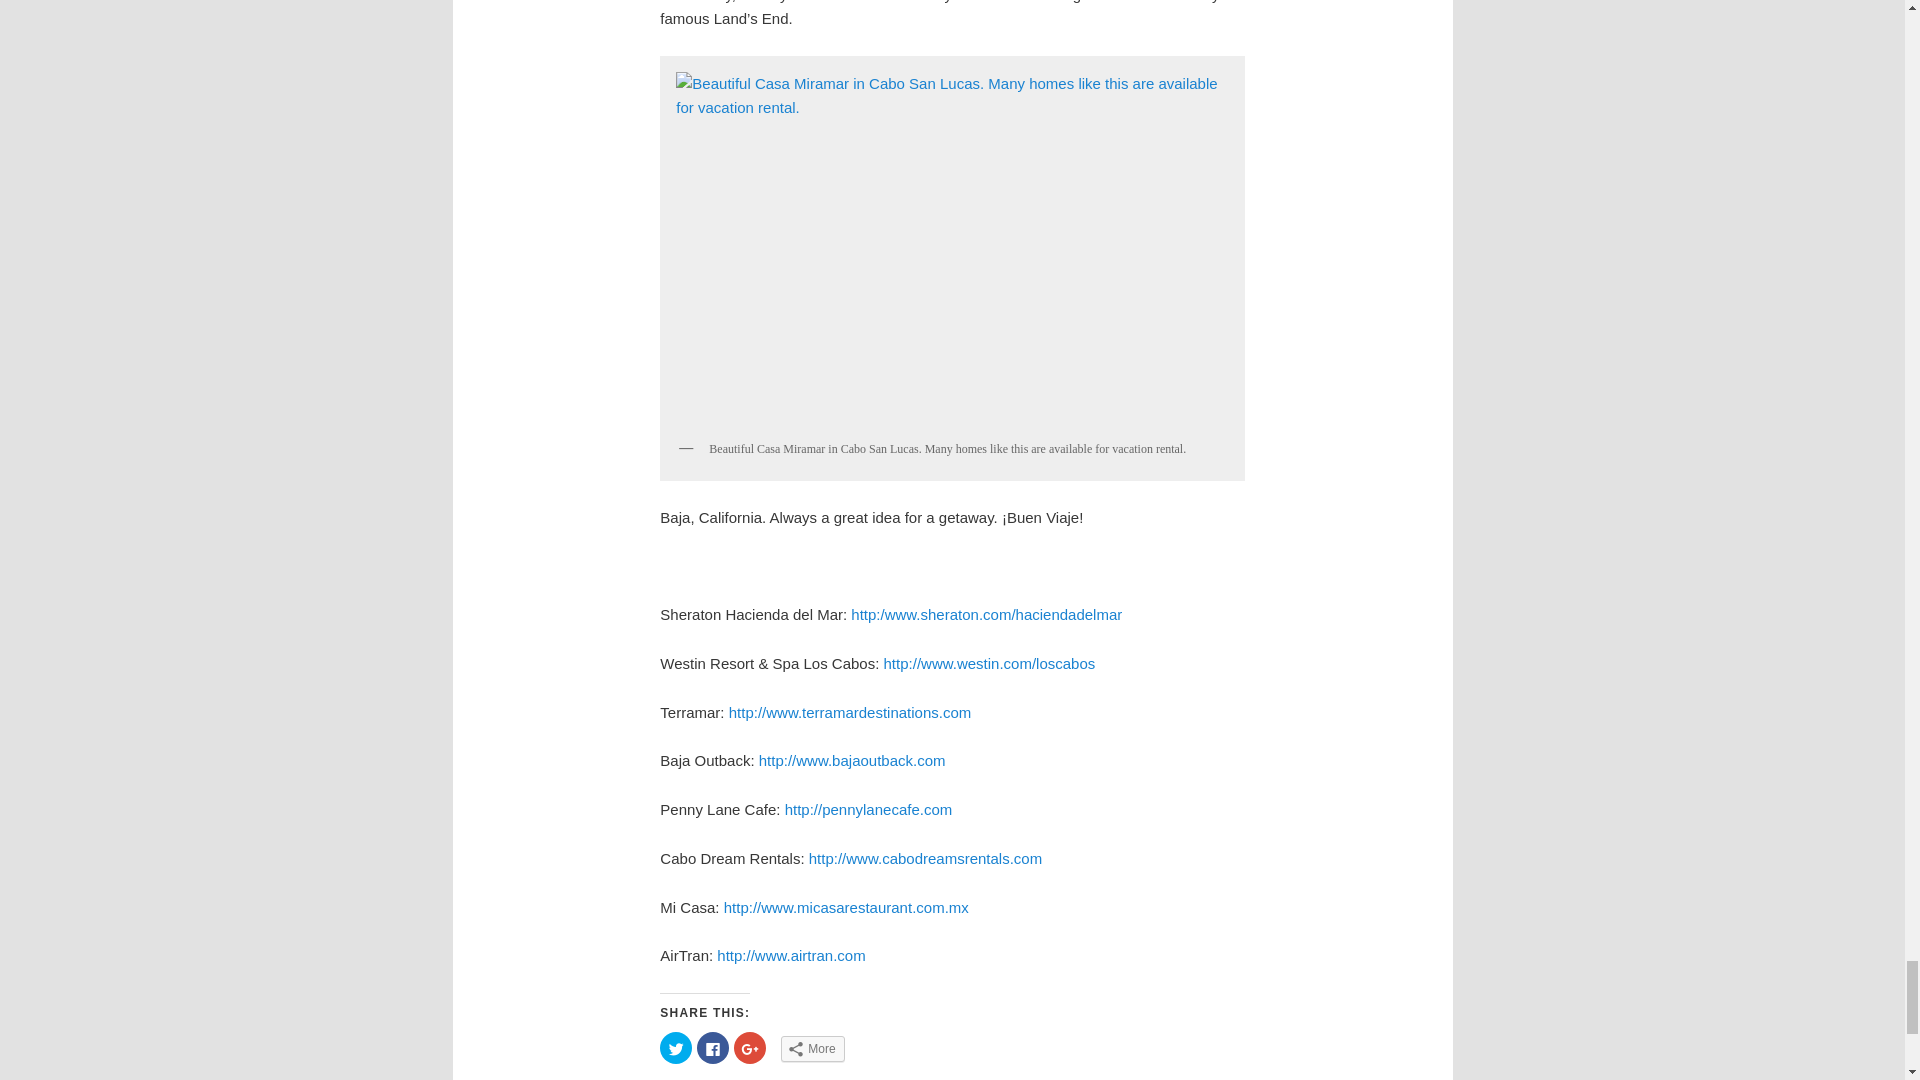 Image resolution: width=1920 pixels, height=1080 pixels. Describe the element at coordinates (676, 1048) in the screenshot. I see `Click to share on Twitter` at that location.